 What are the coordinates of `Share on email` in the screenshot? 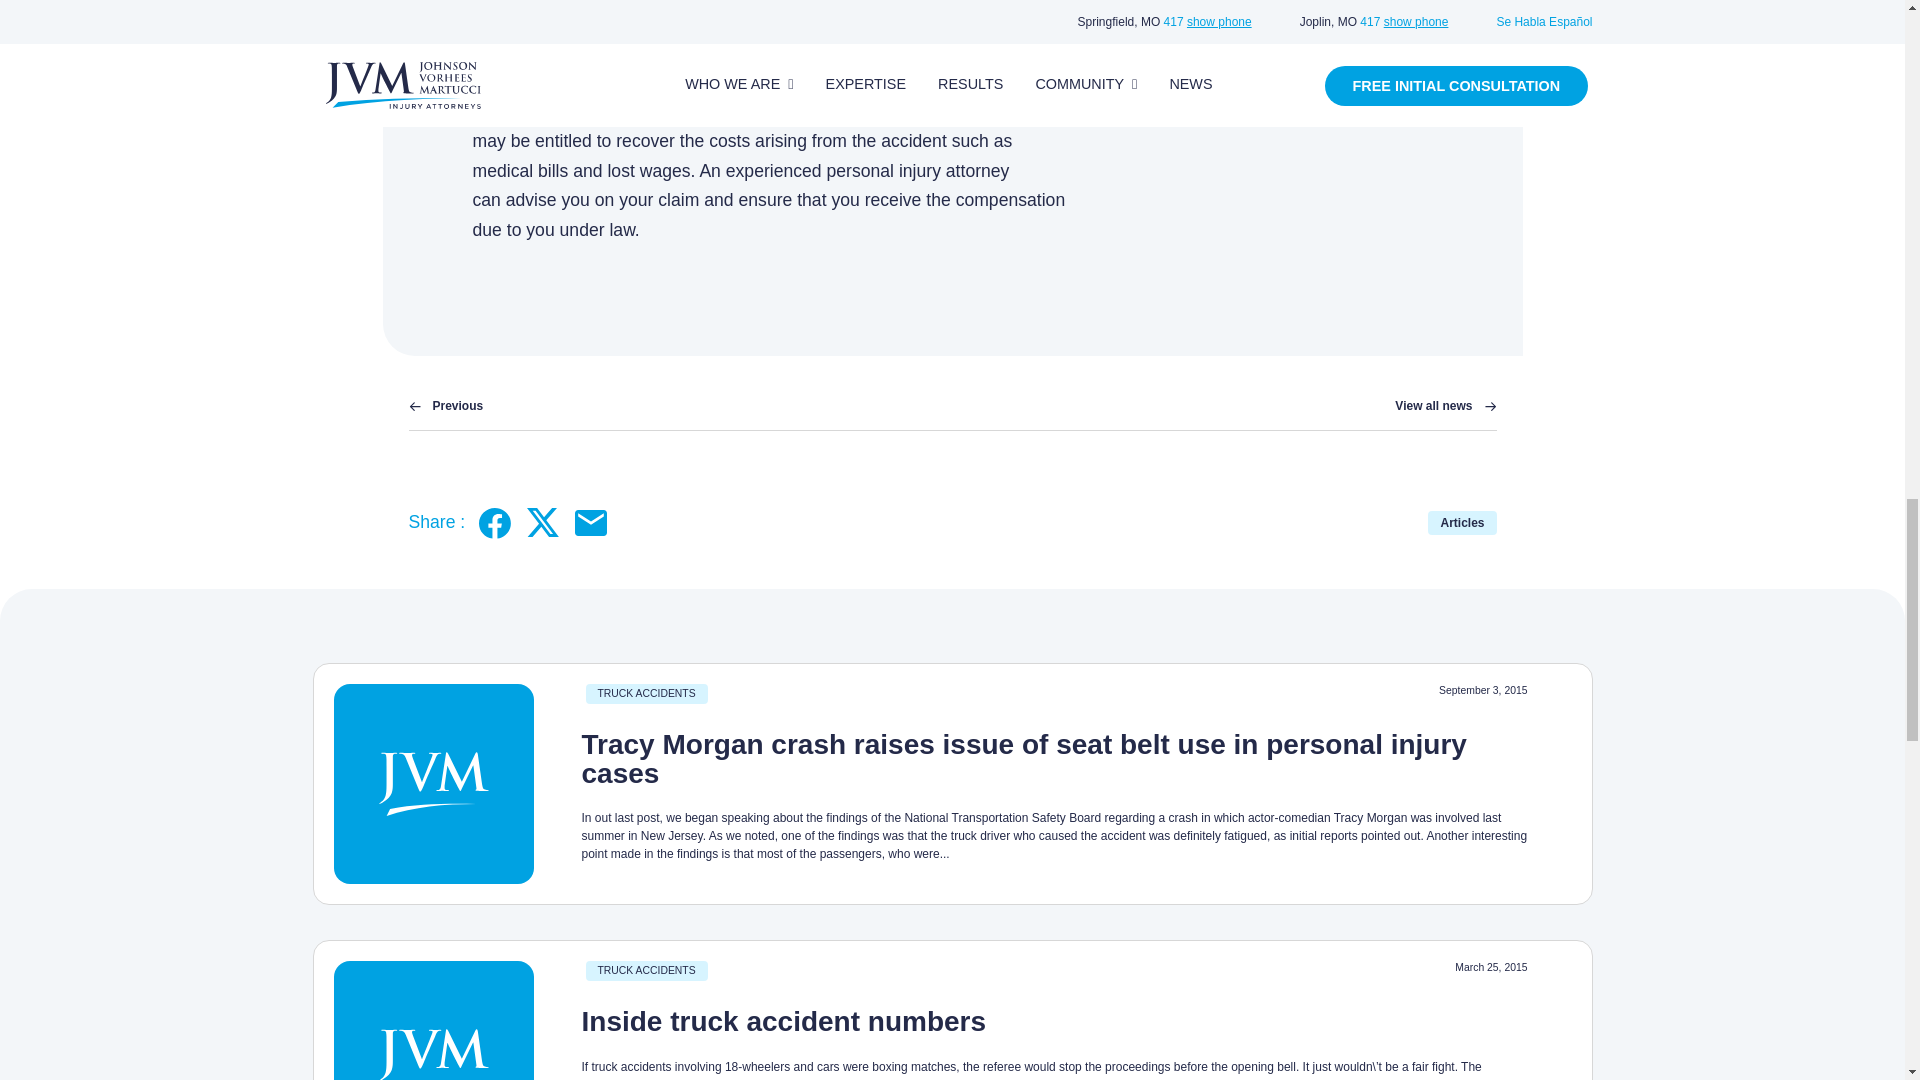 It's located at (590, 522).